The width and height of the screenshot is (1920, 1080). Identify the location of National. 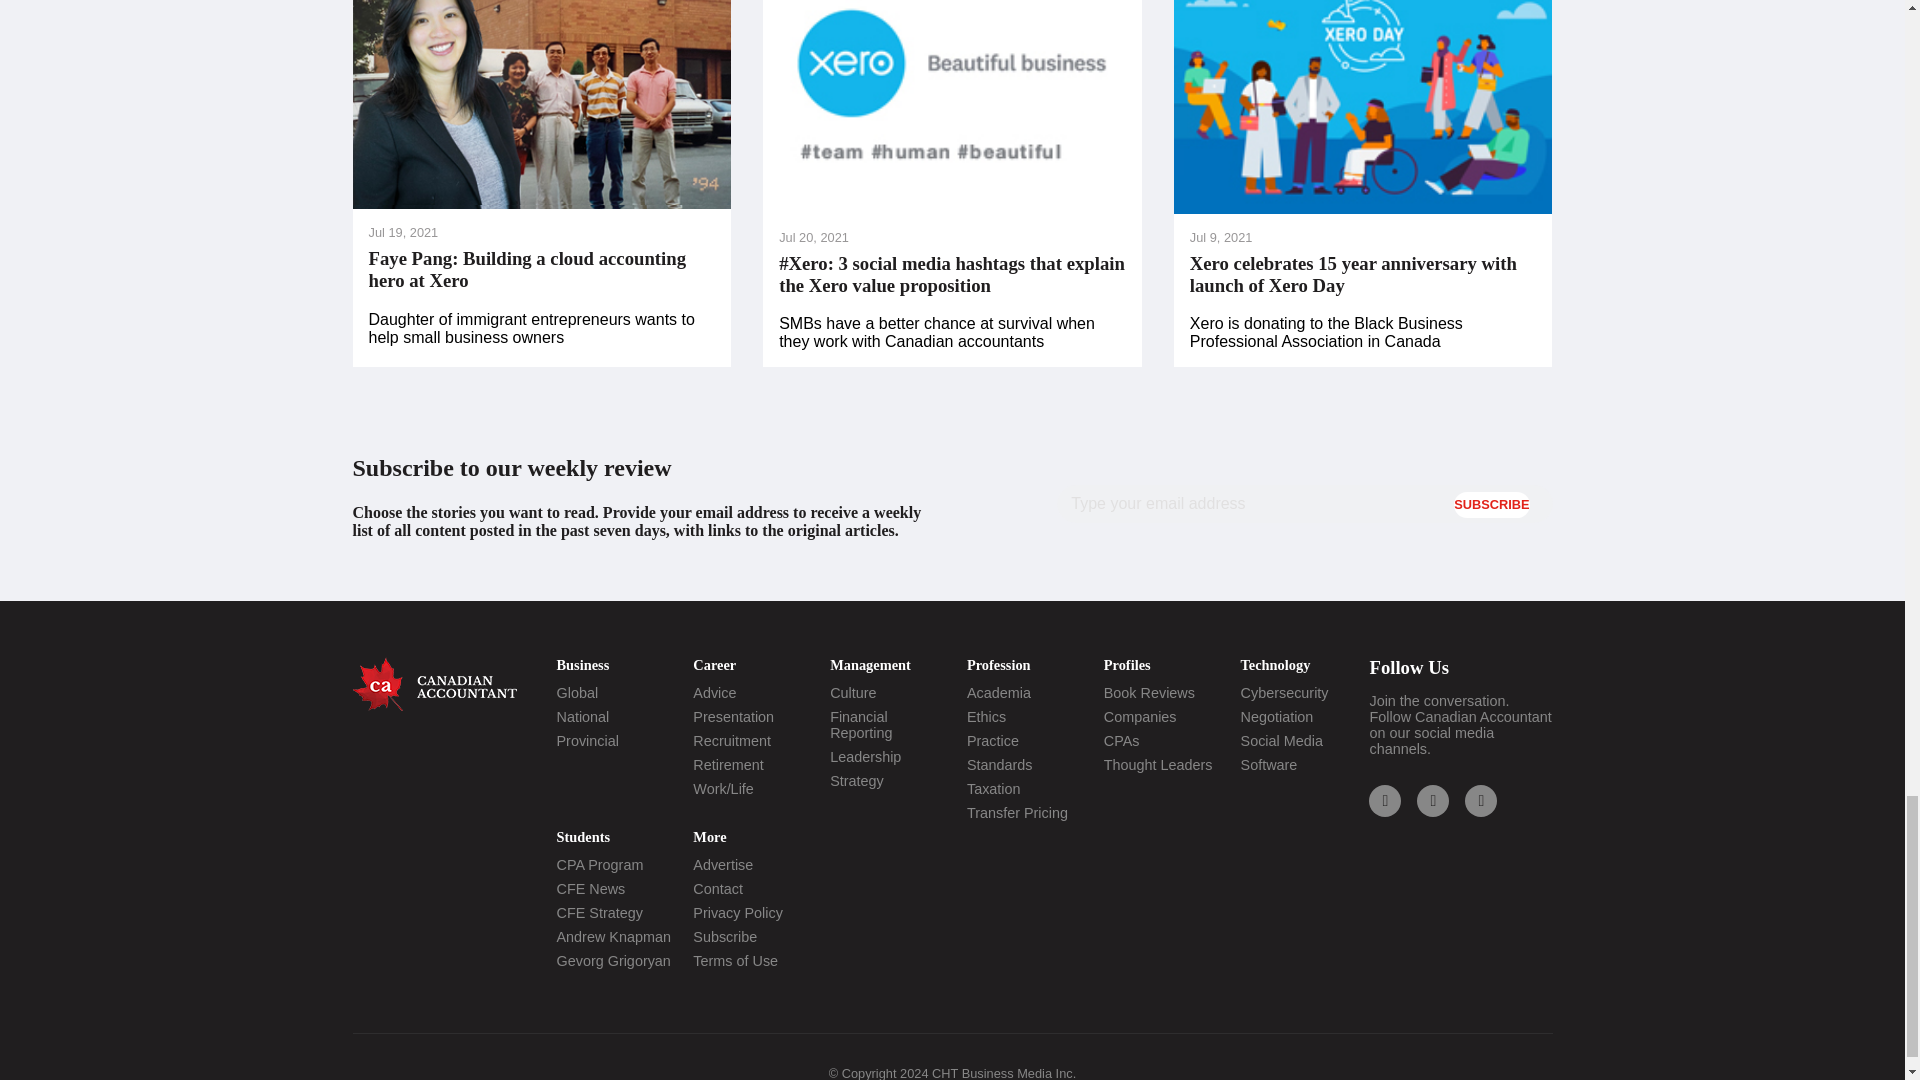
(582, 716).